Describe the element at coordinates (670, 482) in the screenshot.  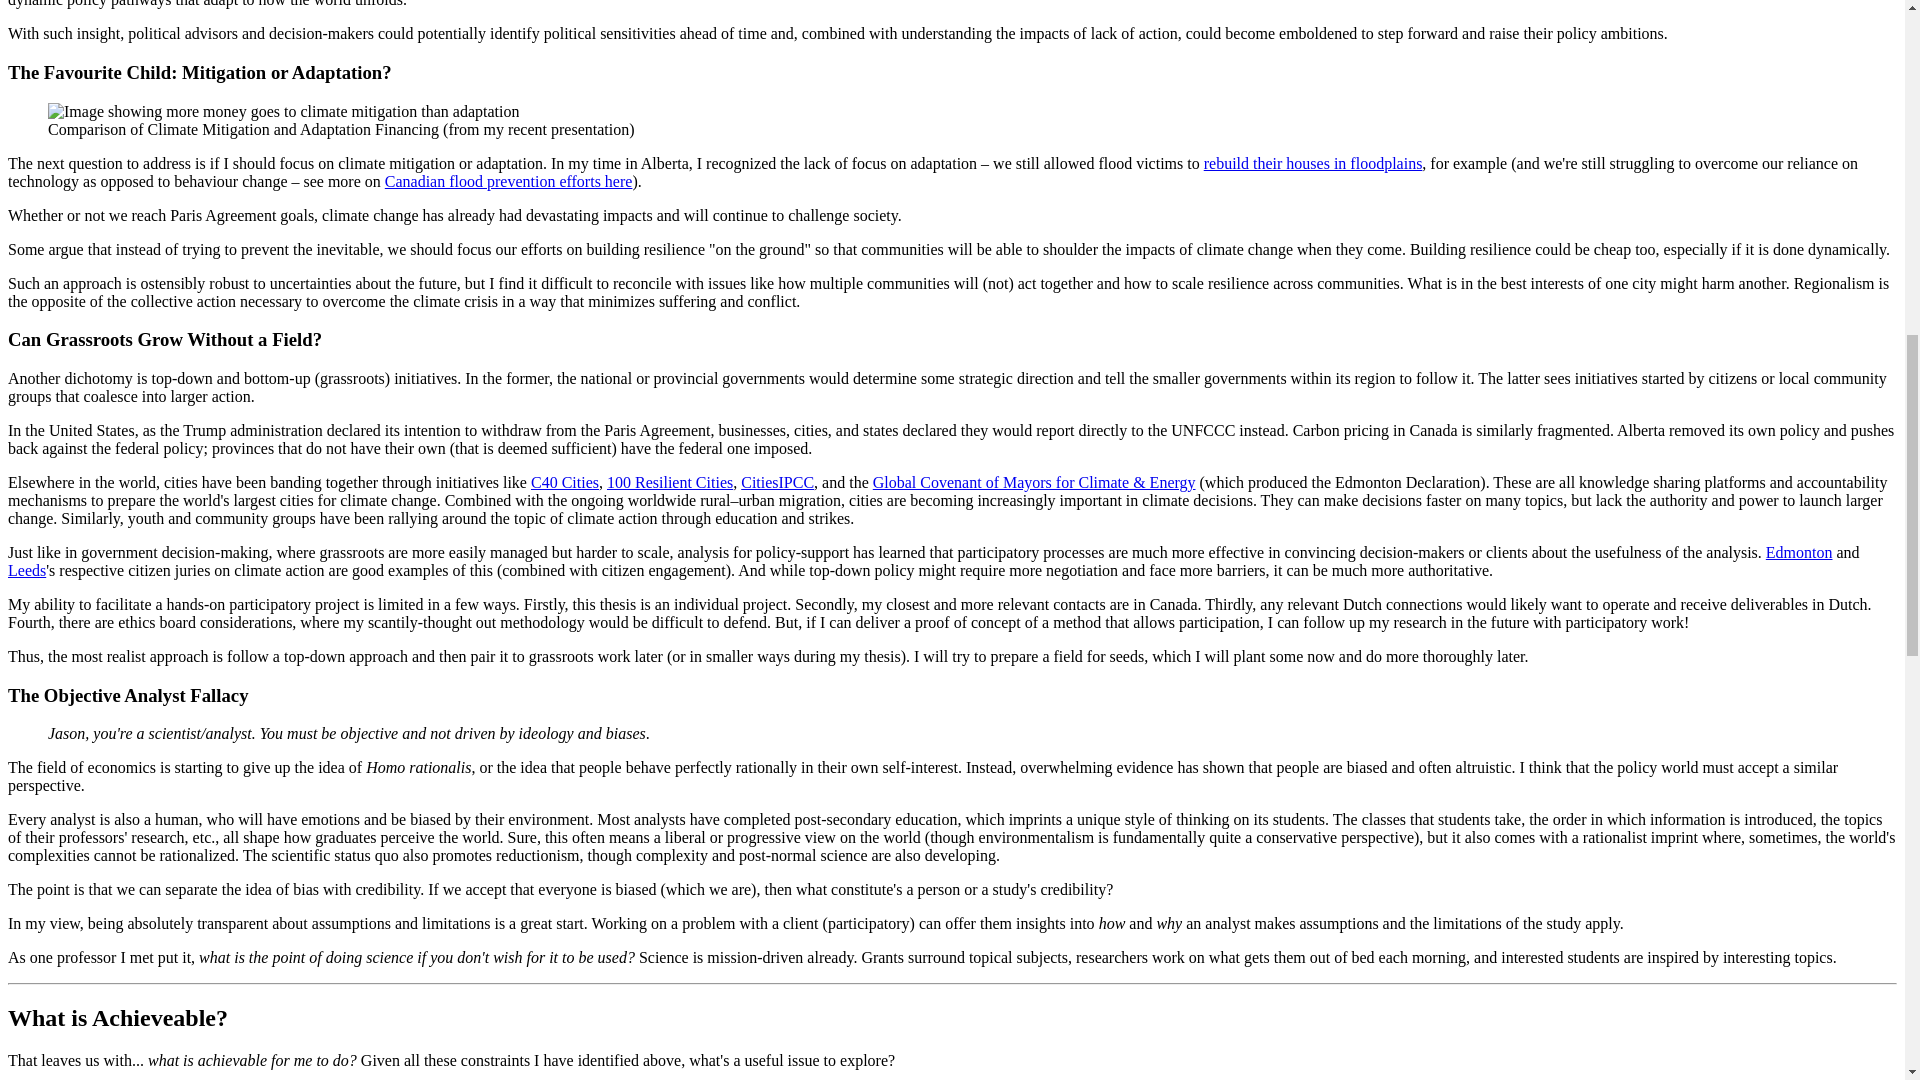
I see `100 Resilient Cities` at that location.